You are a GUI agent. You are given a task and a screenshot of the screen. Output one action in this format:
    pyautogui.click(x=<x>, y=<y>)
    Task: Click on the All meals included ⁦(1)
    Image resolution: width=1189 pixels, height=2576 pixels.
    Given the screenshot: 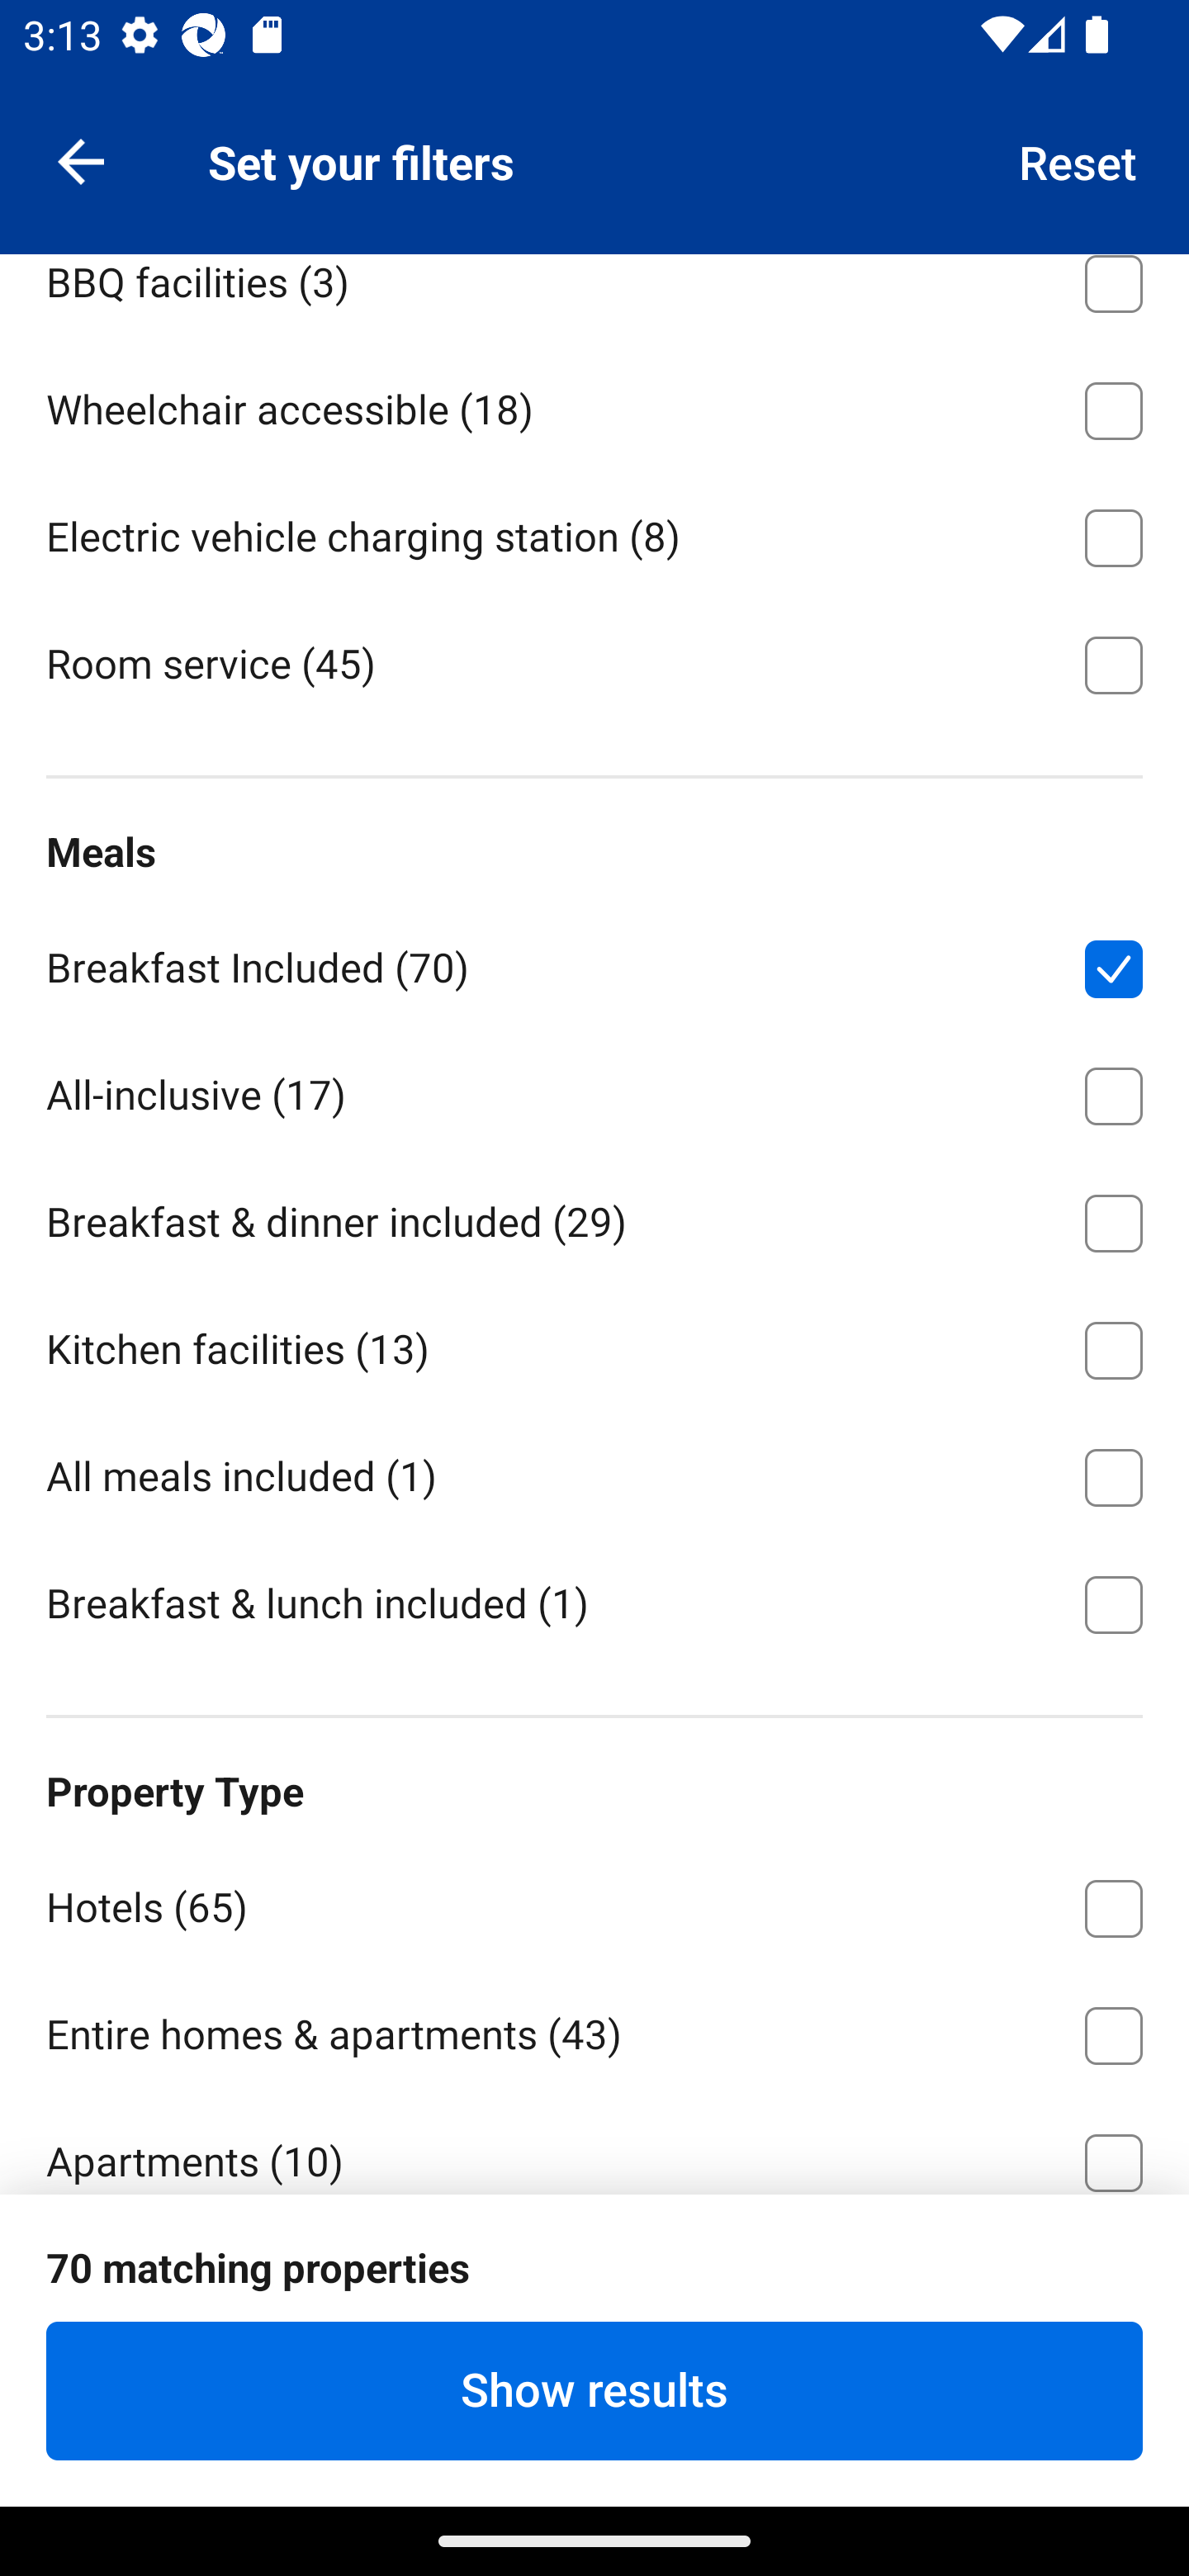 What is the action you would take?
    pyautogui.click(x=594, y=1471)
    